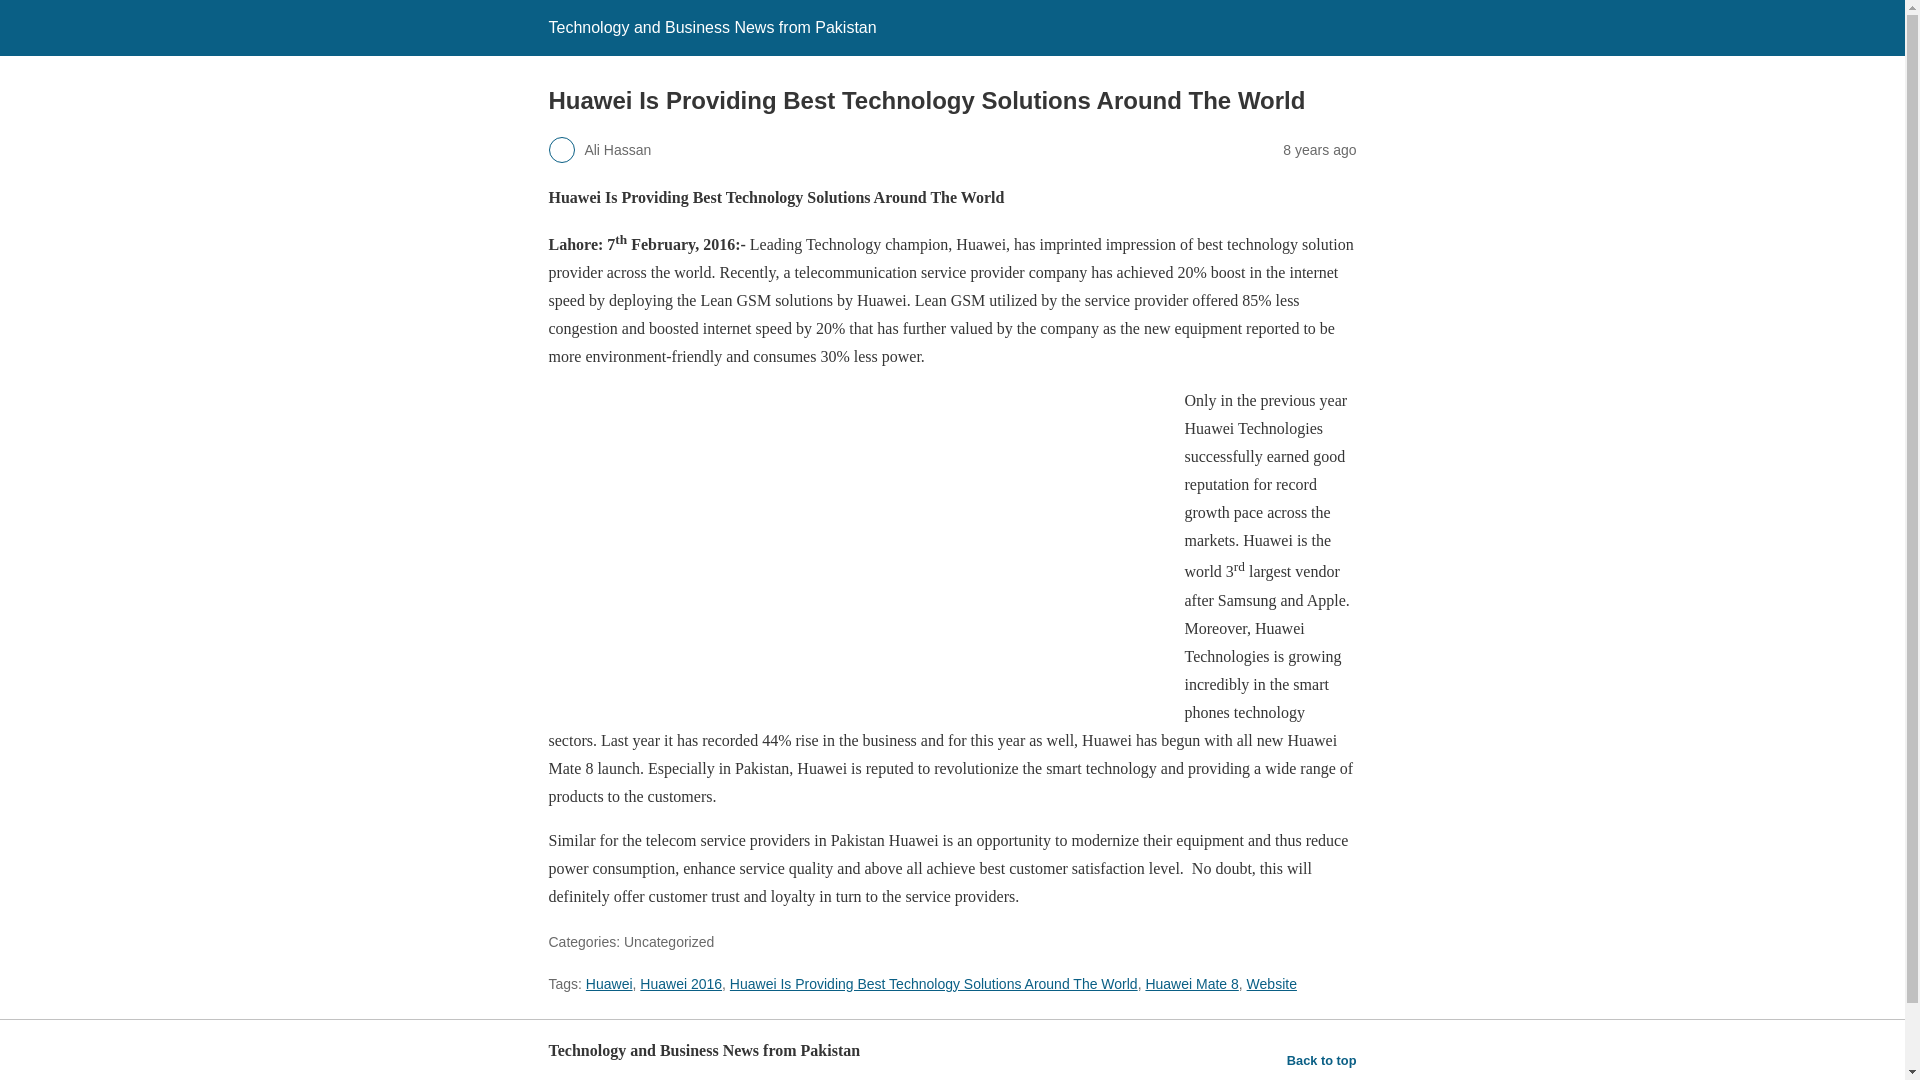  I want to click on Back to top, so click(1322, 1060).